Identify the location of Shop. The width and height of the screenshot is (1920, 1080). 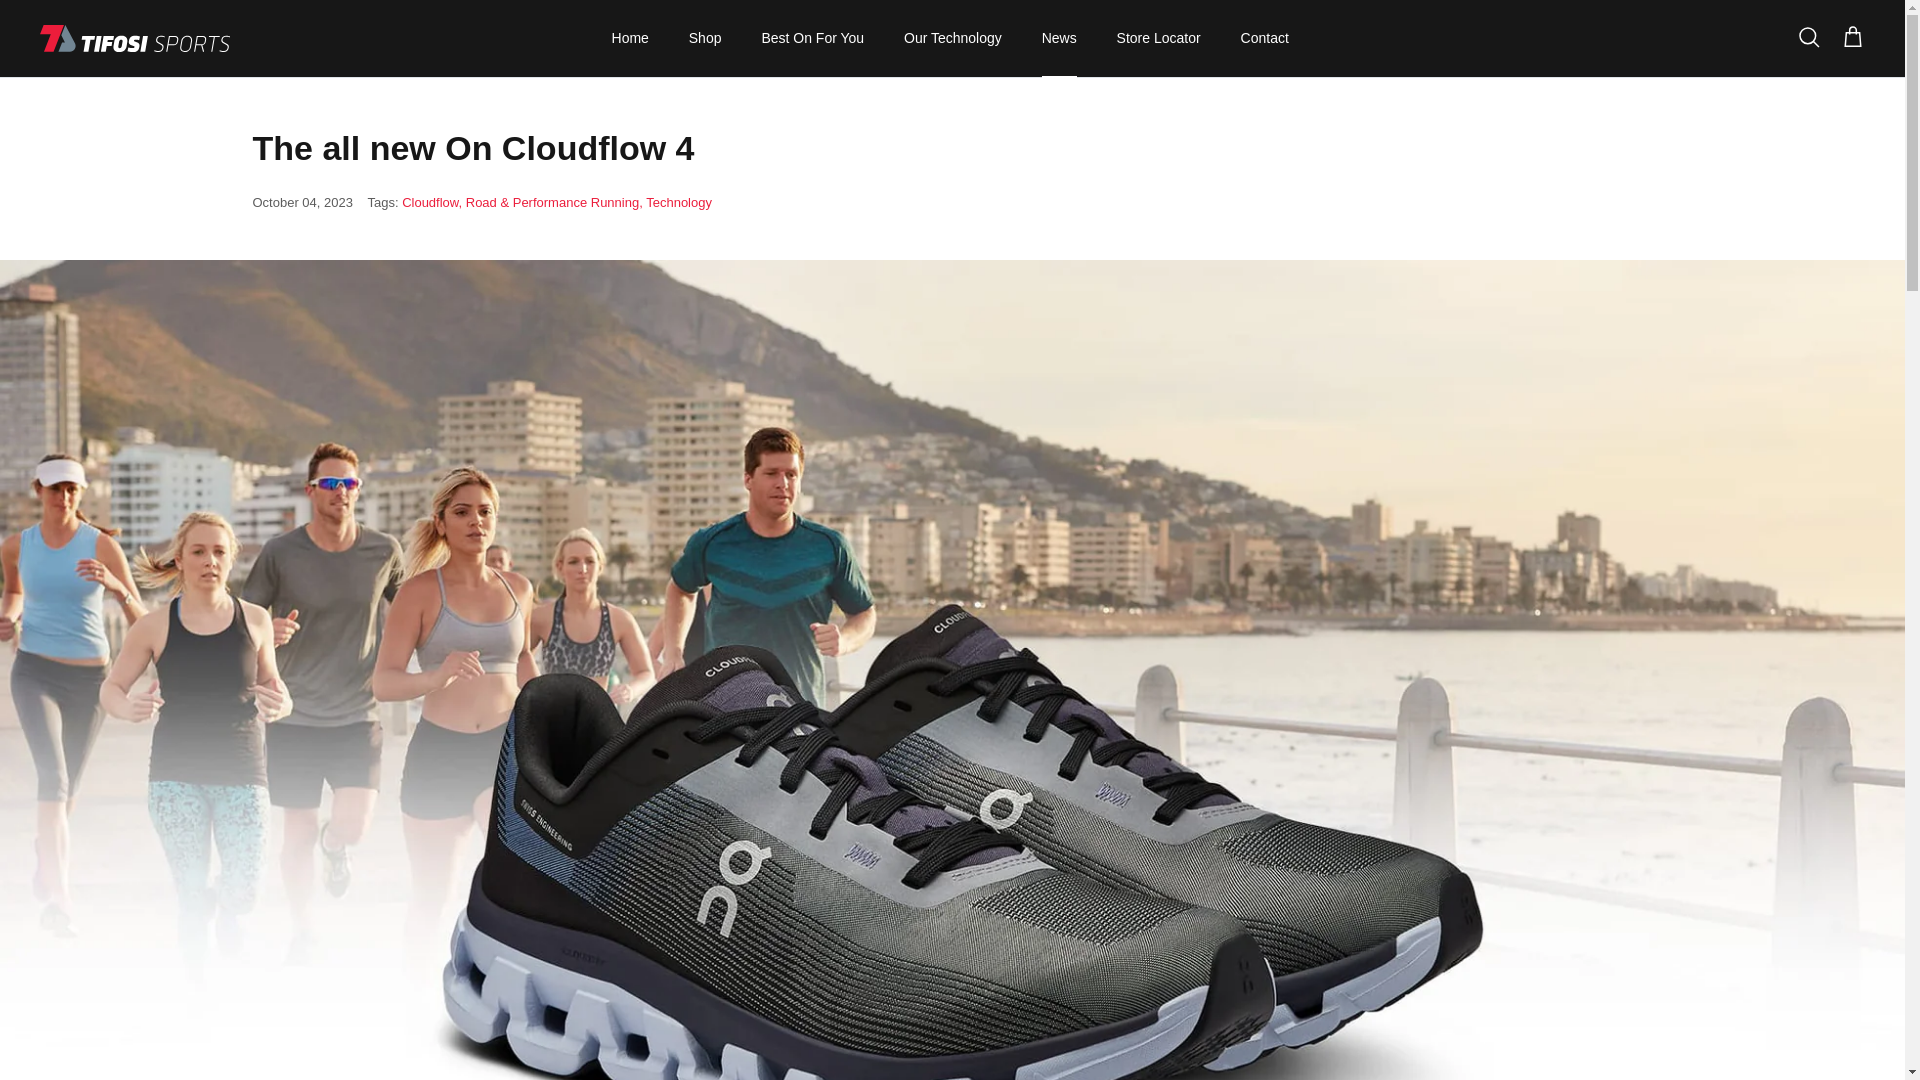
(704, 38).